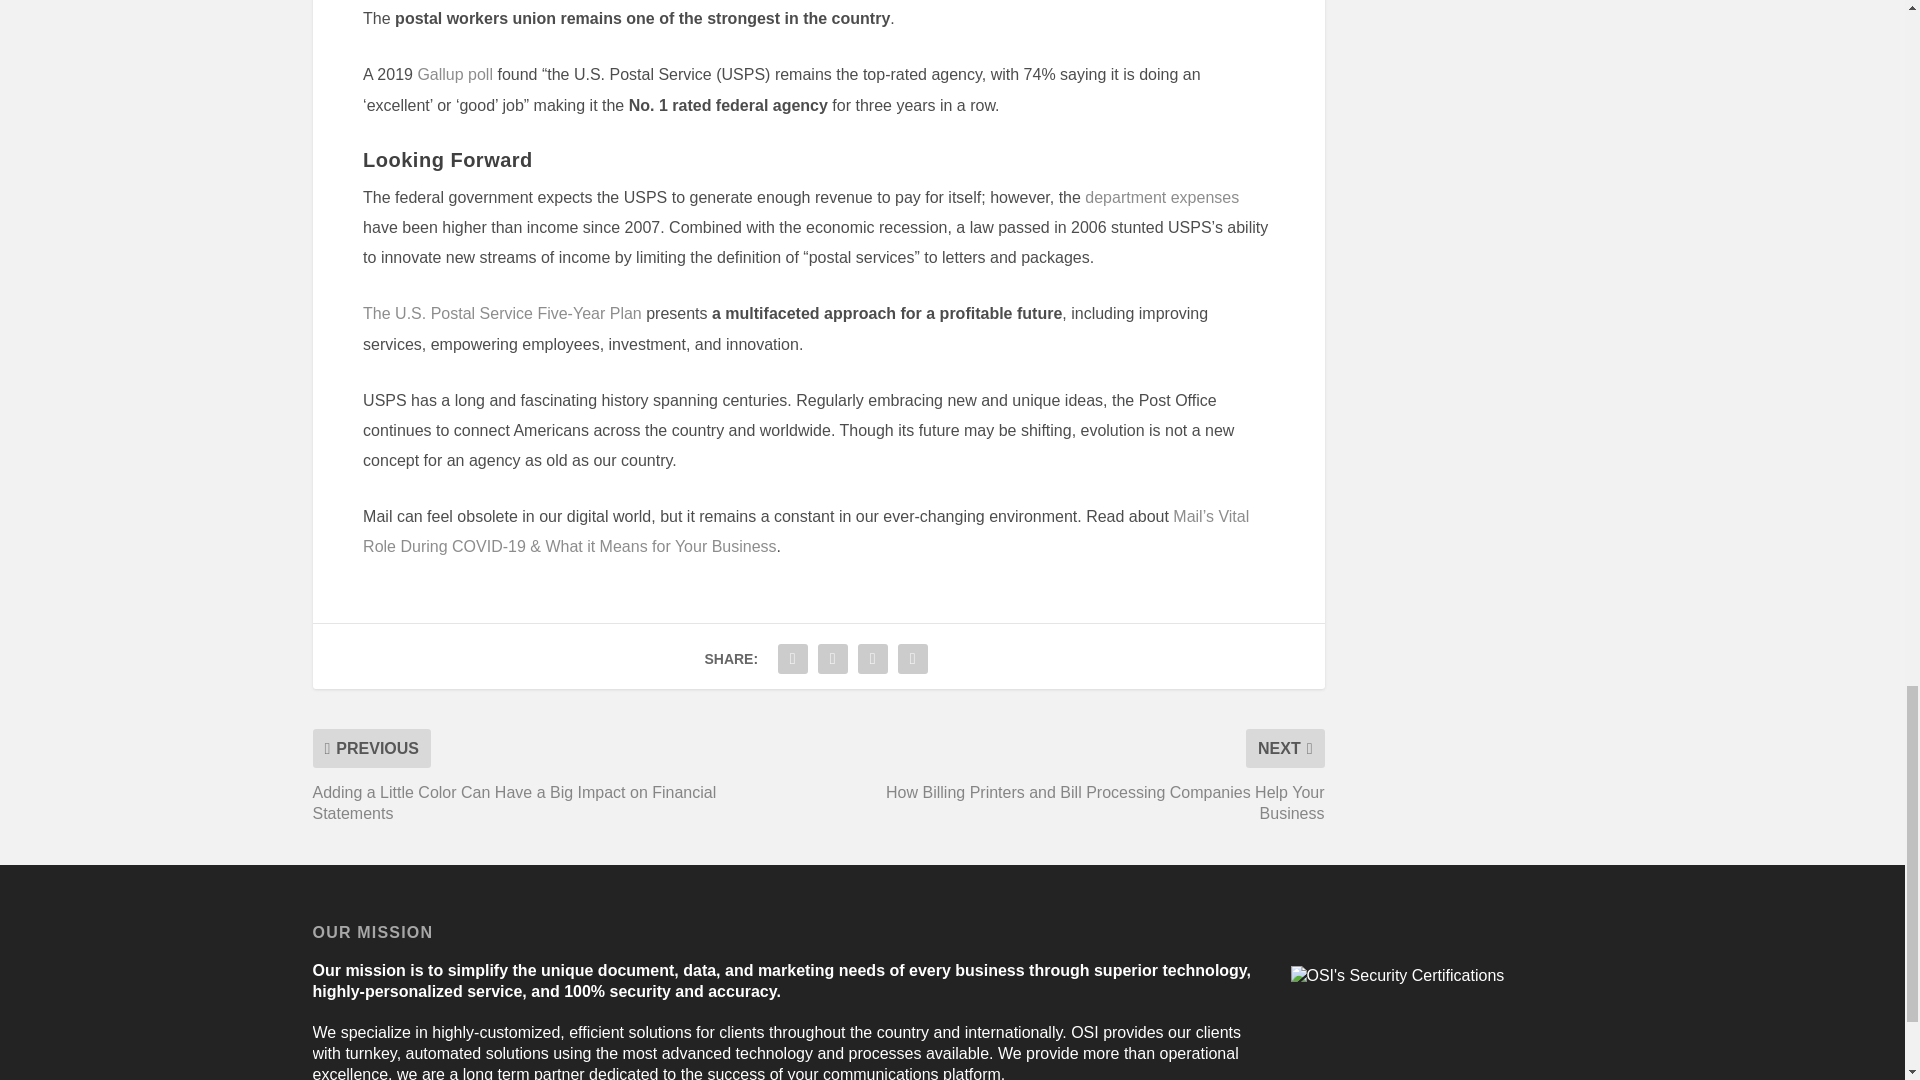 The height and width of the screenshot is (1080, 1920). What do you see at coordinates (1161, 198) in the screenshot?
I see `department expenses` at bounding box center [1161, 198].